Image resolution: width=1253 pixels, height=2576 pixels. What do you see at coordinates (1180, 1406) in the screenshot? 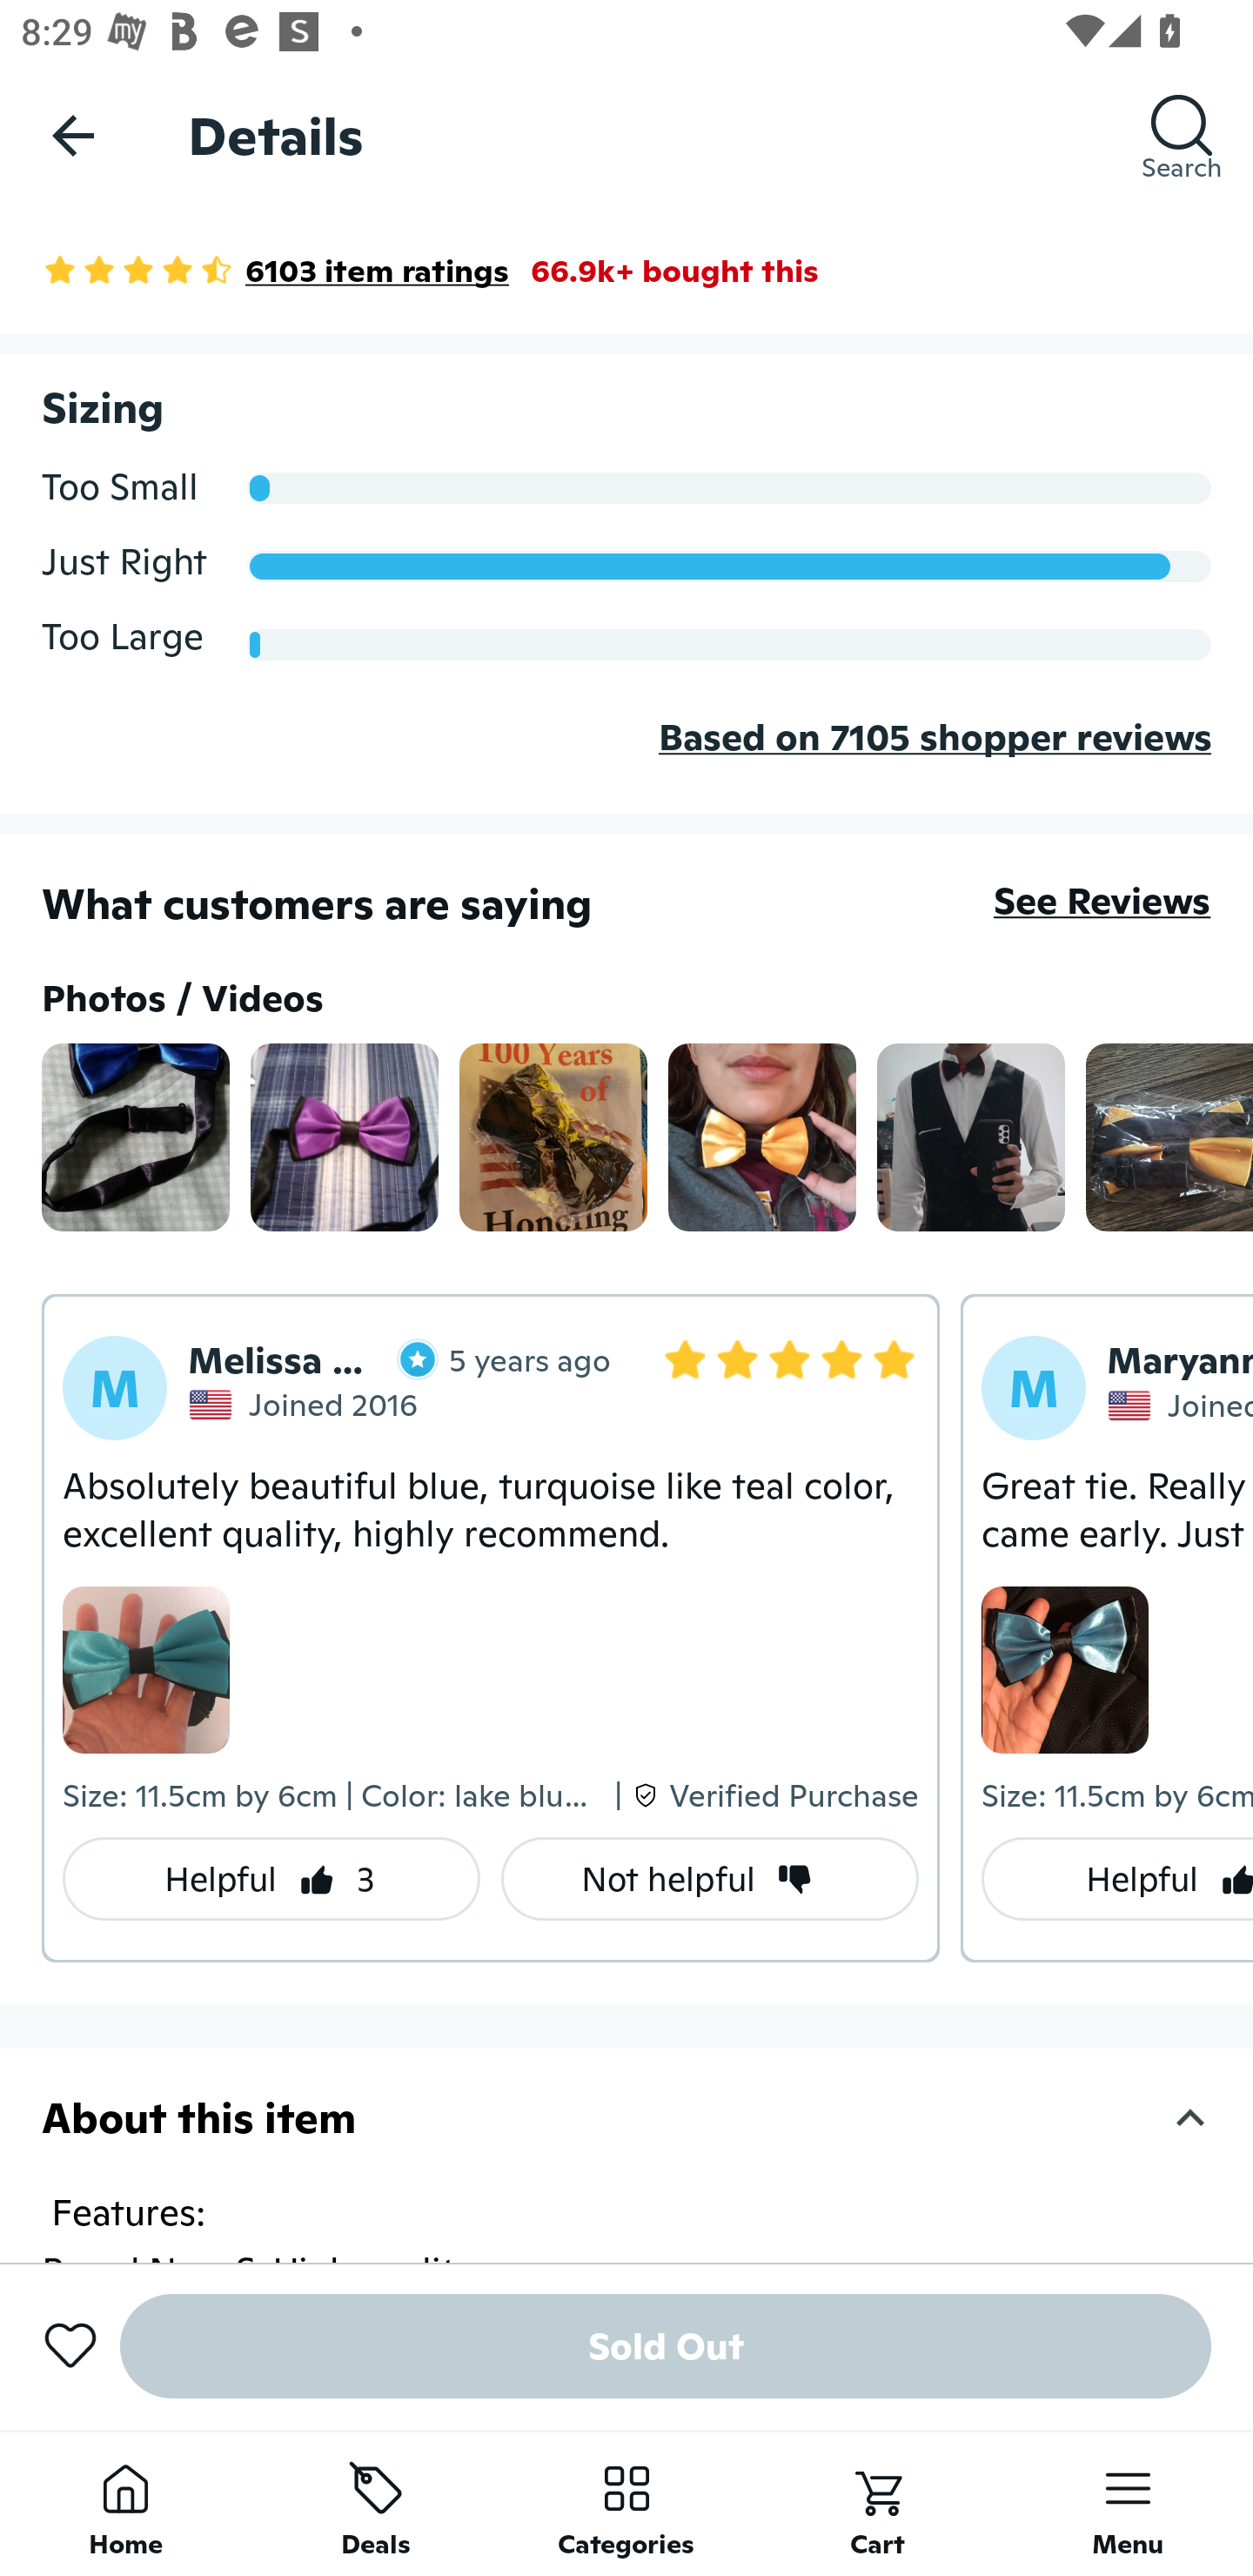
I see `Joined 2018 ` at bounding box center [1180, 1406].